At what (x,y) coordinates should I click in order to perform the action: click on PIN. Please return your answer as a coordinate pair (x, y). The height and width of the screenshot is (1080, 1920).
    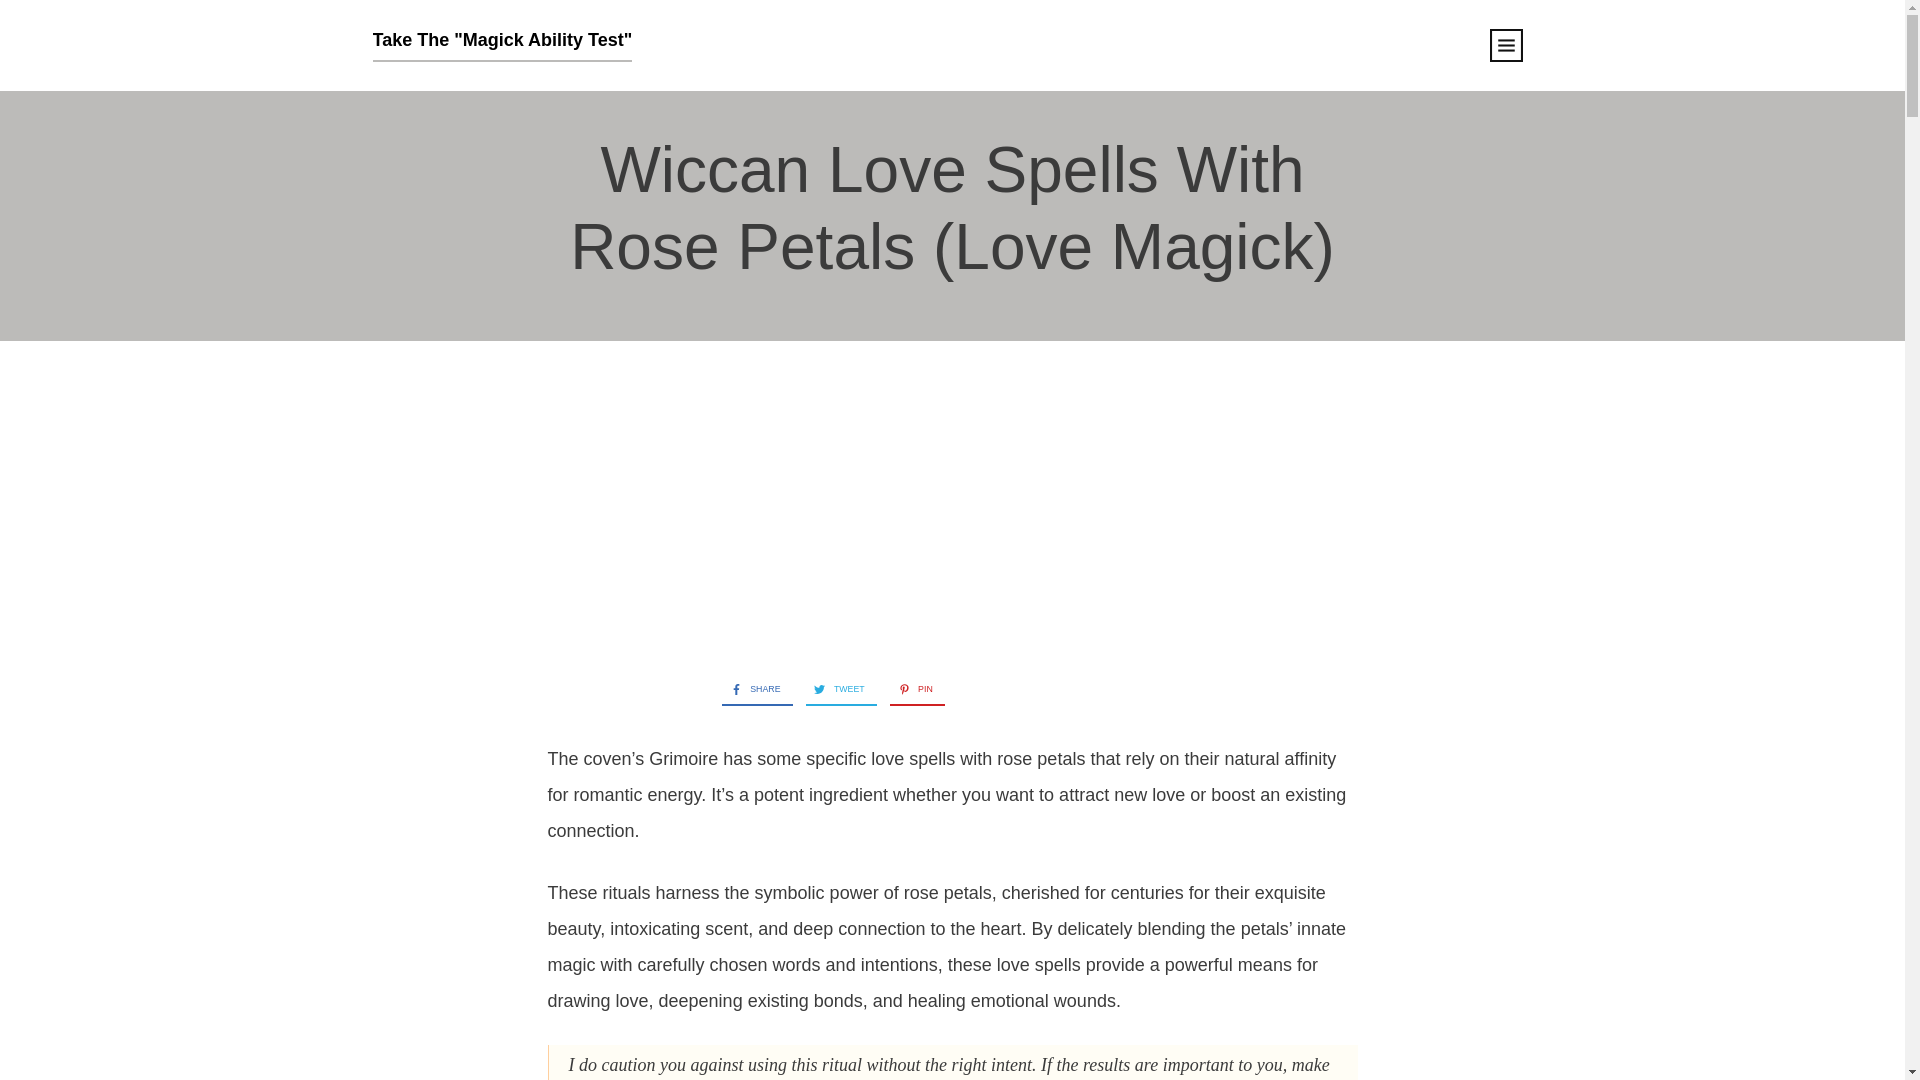
    Looking at the image, I should click on (912, 690).